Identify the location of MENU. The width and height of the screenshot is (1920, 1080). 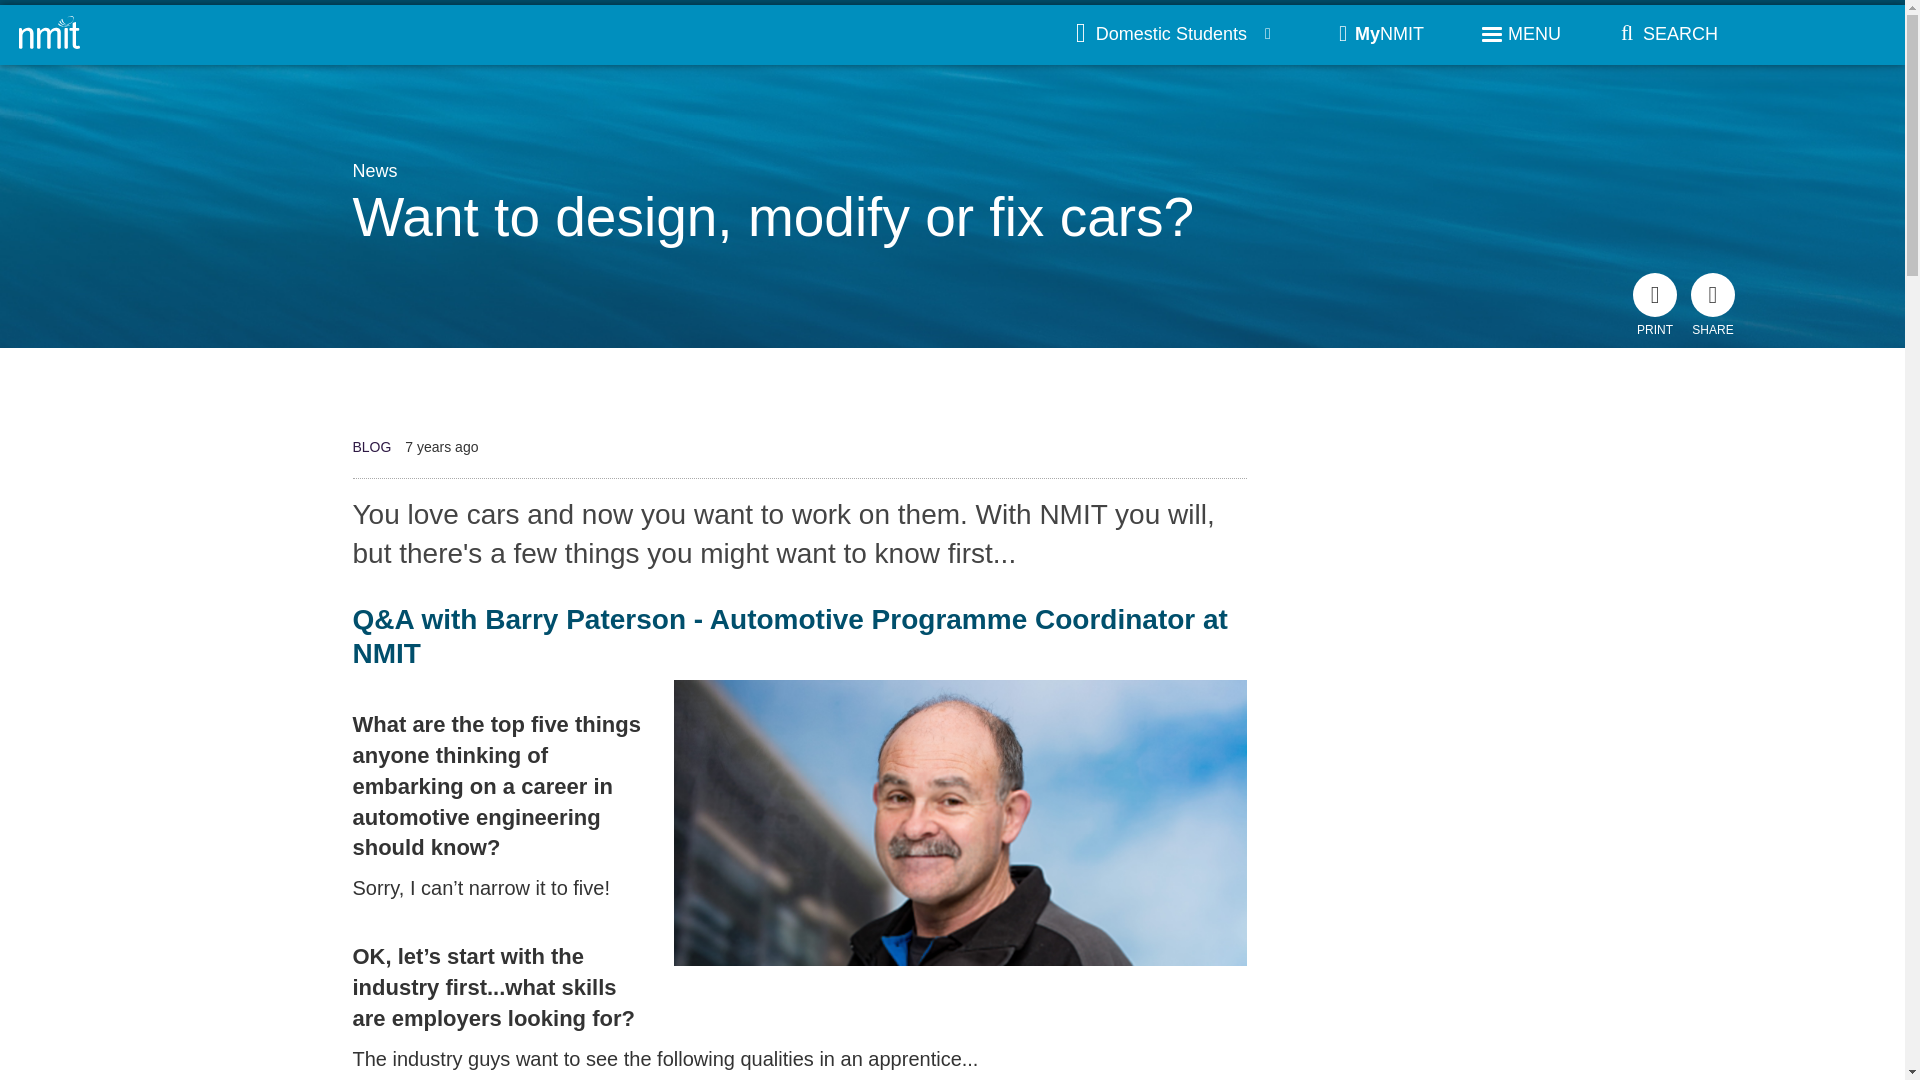
(1520, 34).